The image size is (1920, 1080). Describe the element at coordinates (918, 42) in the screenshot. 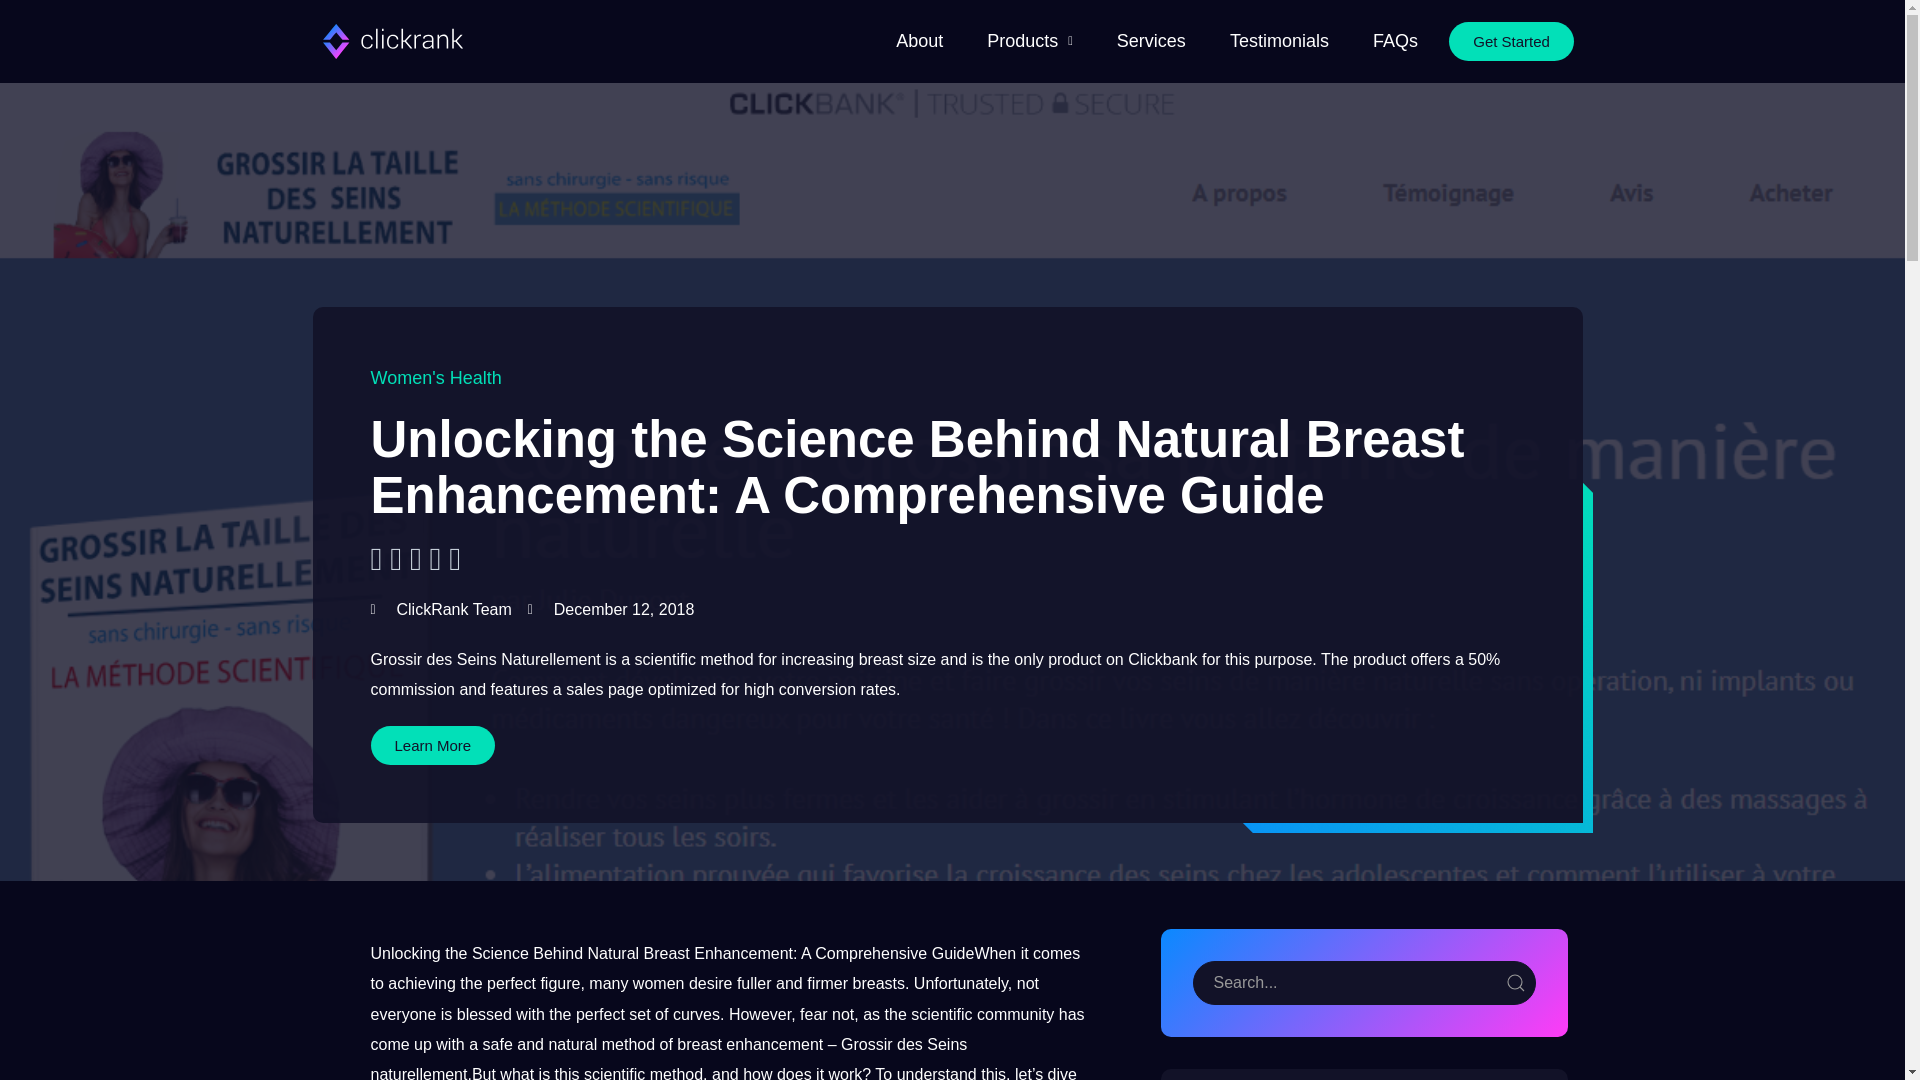

I see `About` at that location.